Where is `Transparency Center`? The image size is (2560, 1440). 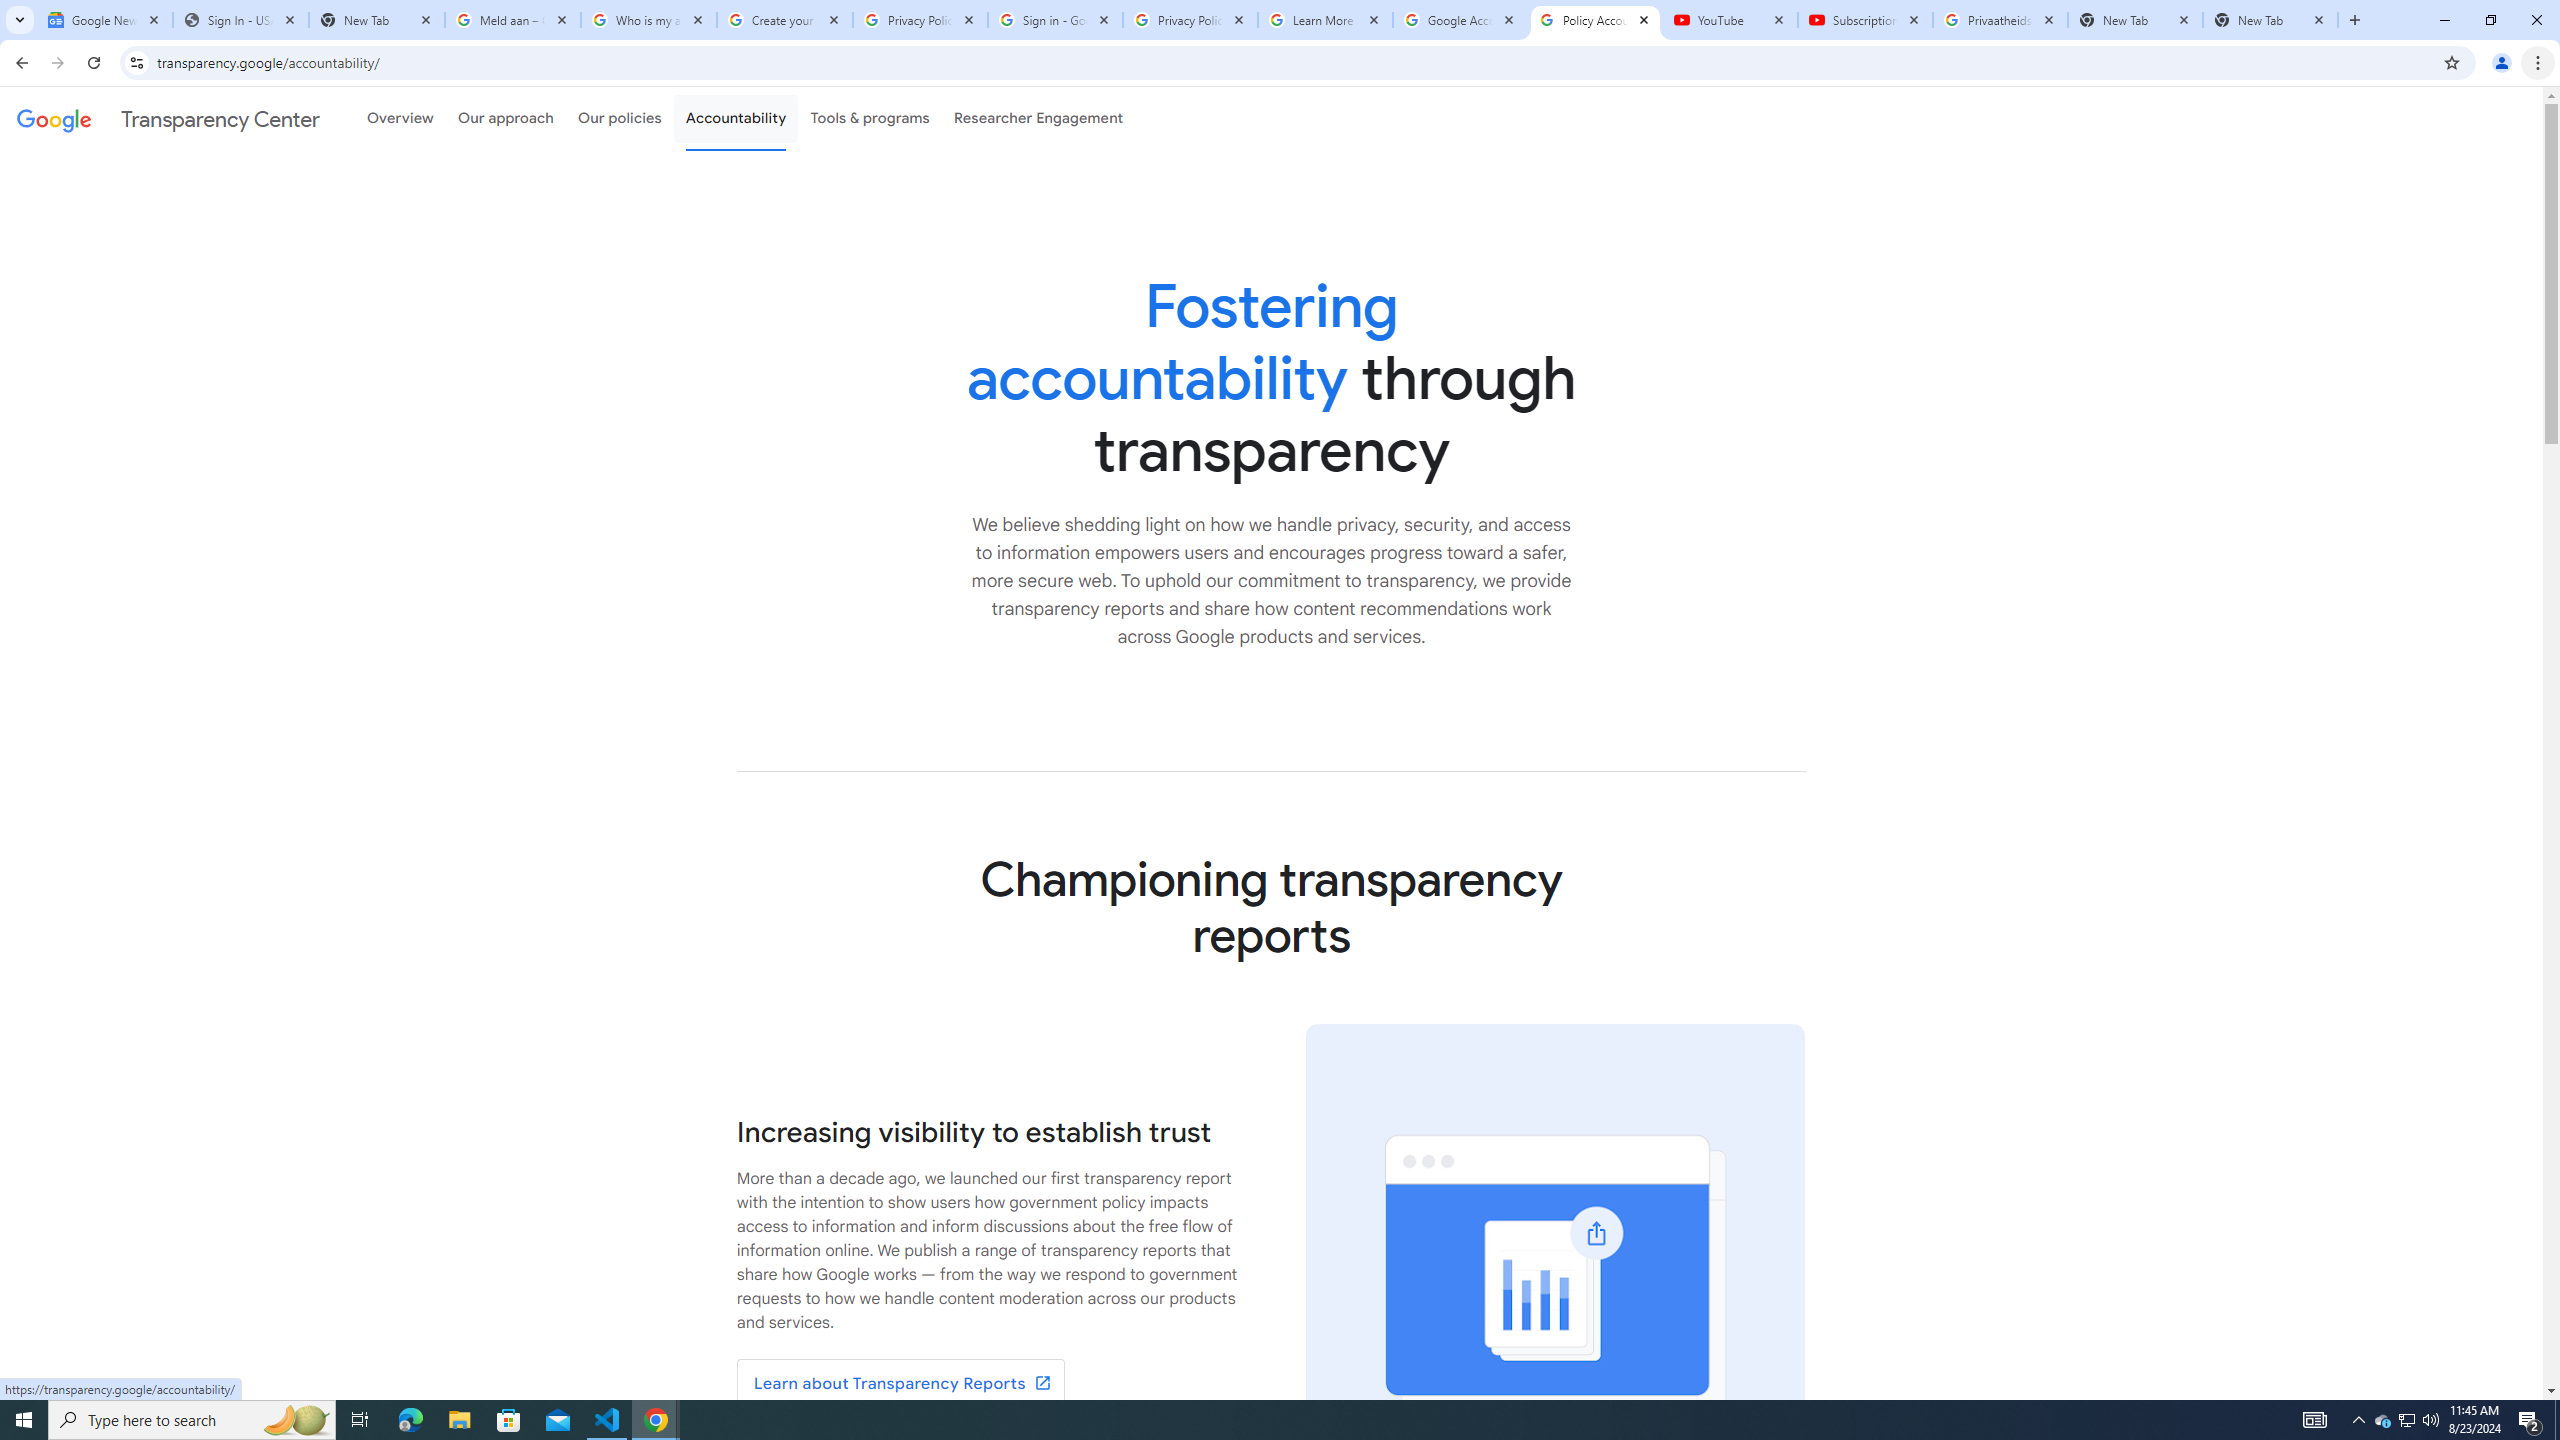 Transparency Center is located at coordinates (168, 118).